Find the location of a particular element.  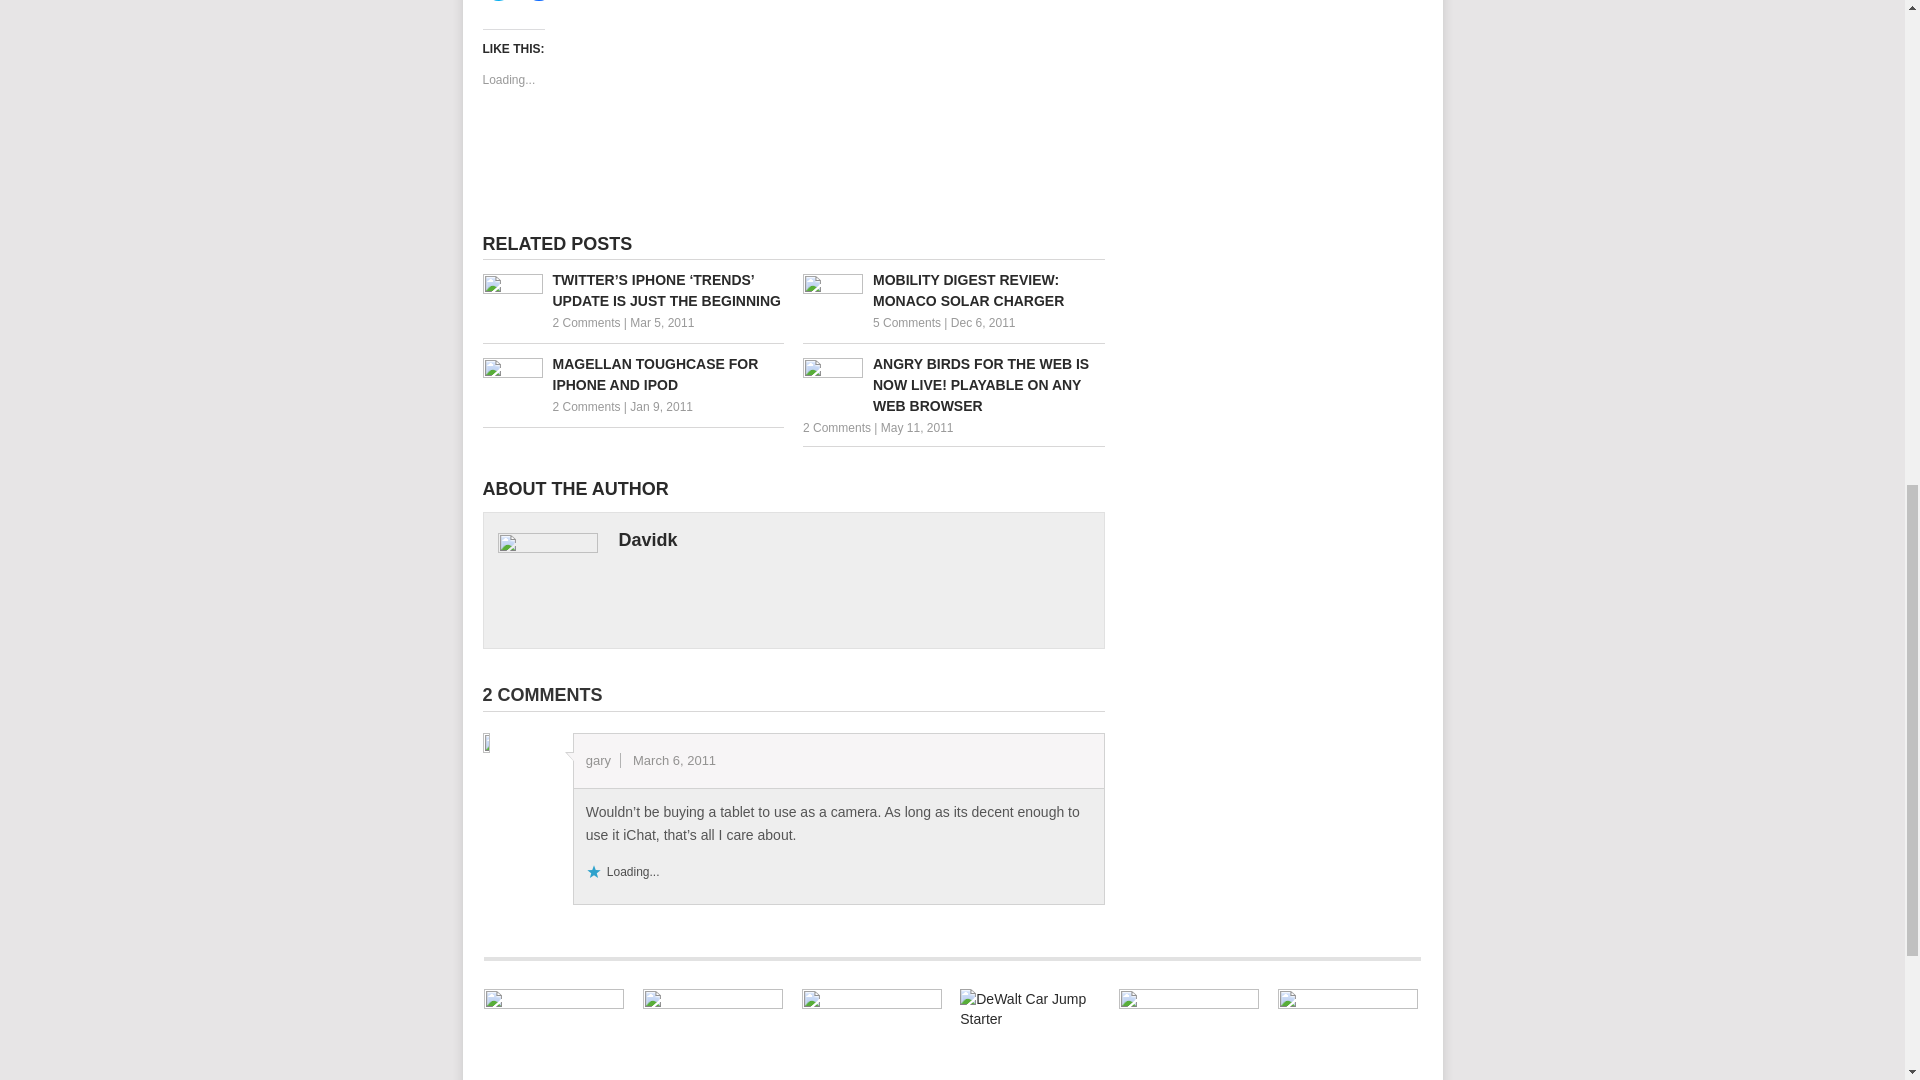

2 Comments is located at coordinates (586, 323).